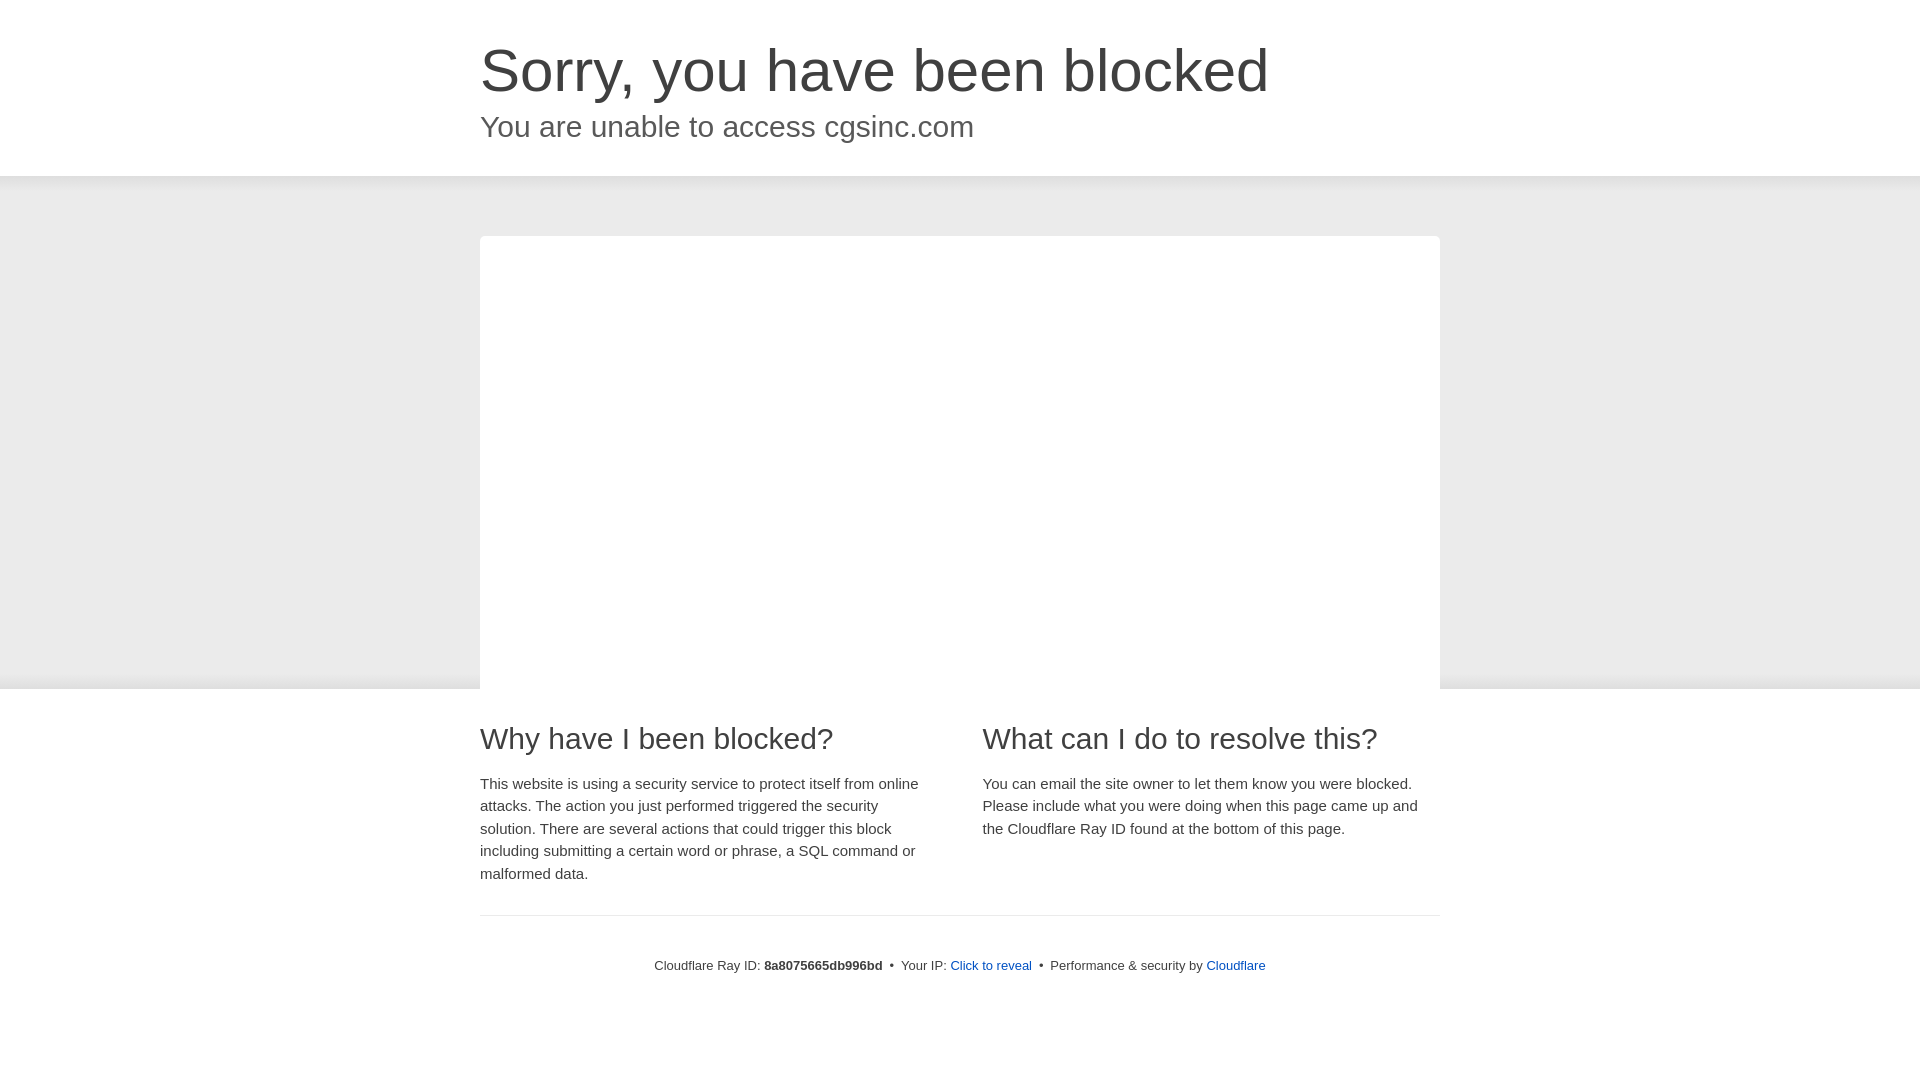  What do you see at coordinates (1235, 965) in the screenshot?
I see `Cloudflare` at bounding box center [1235, 965].